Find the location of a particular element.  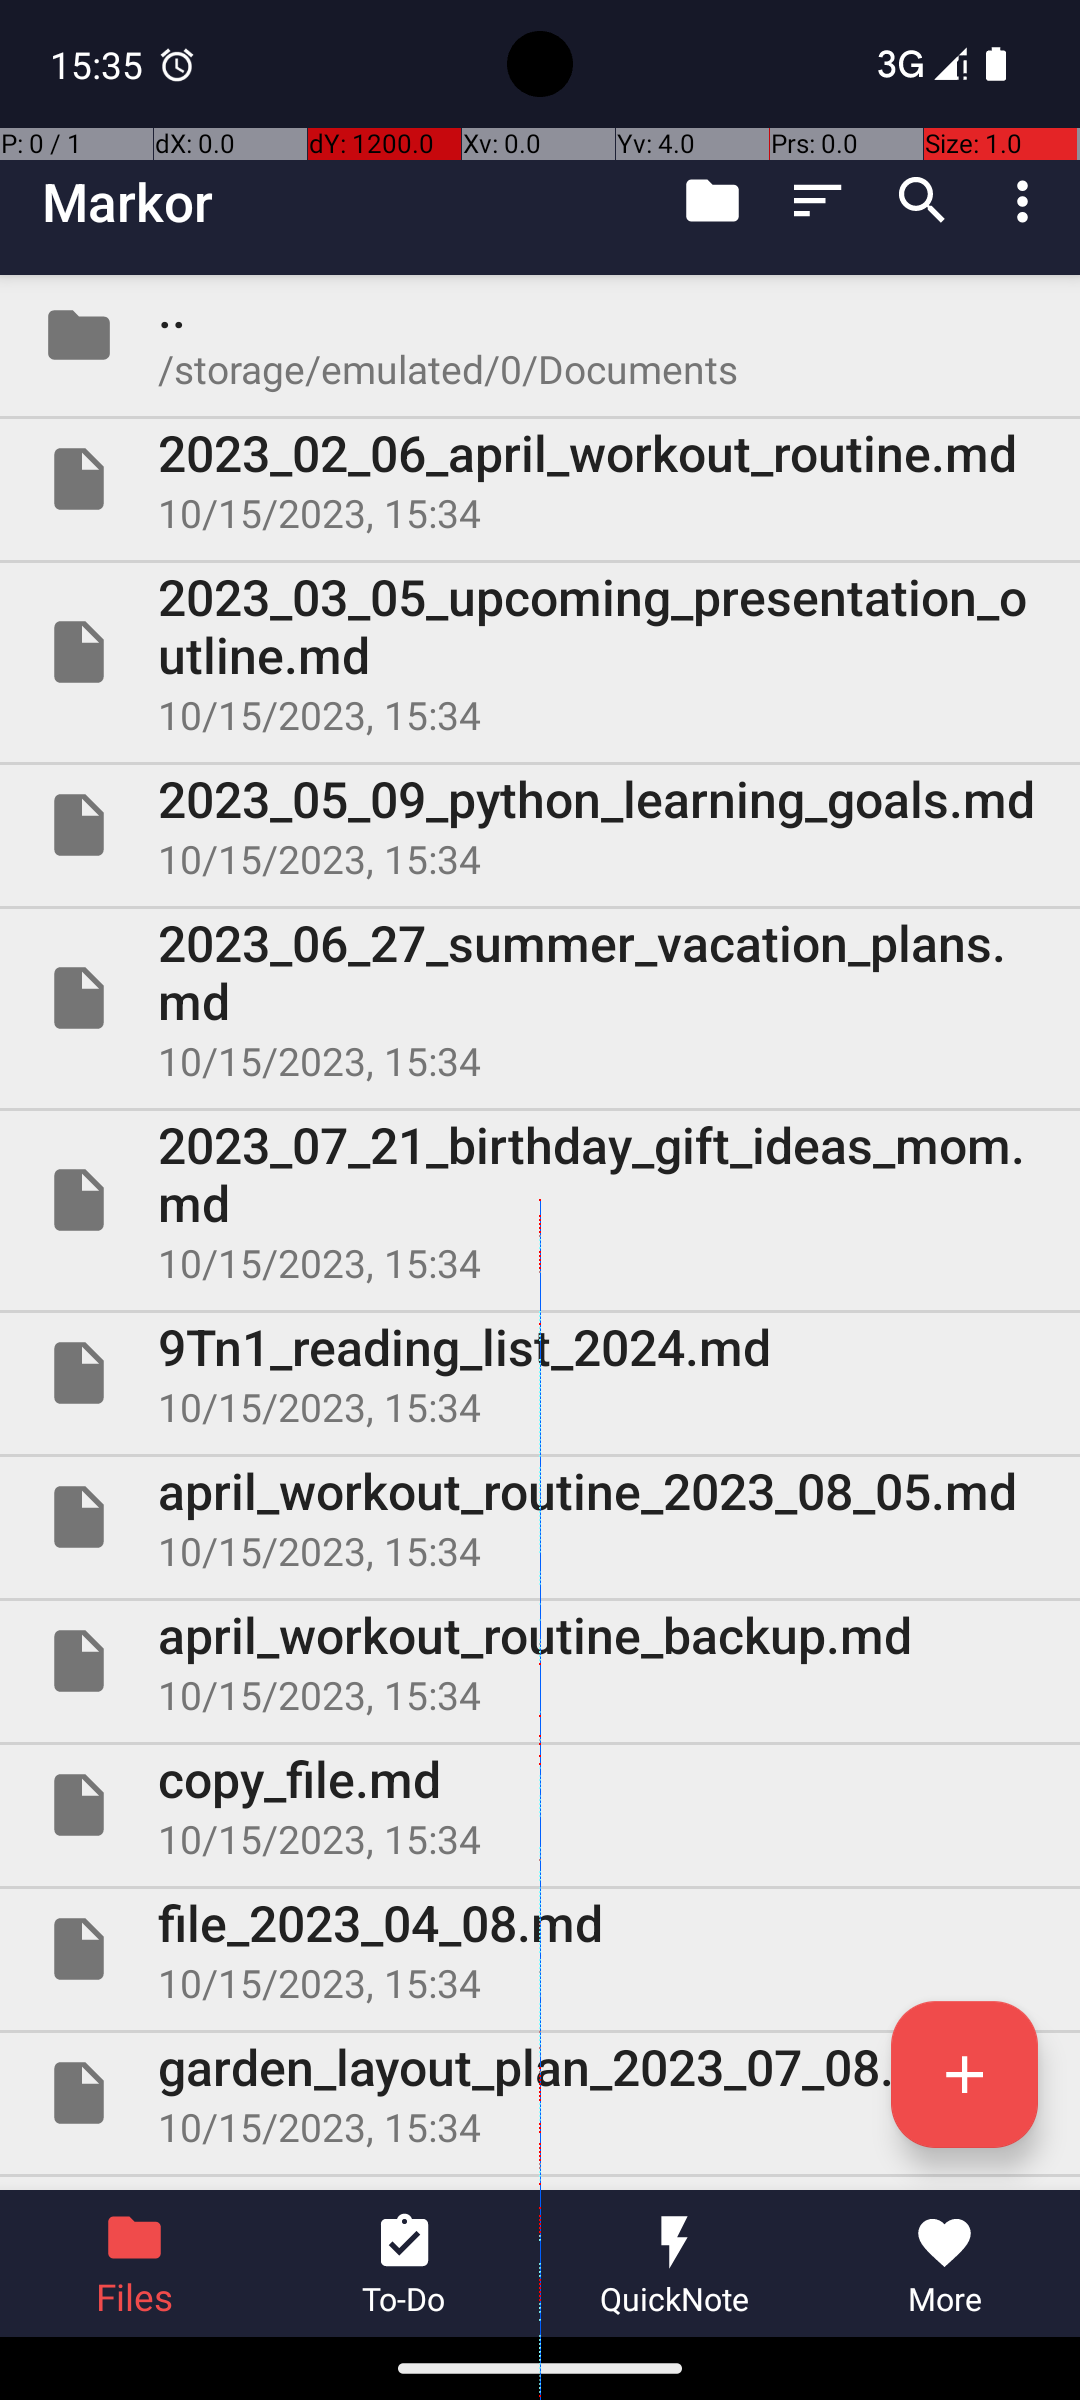

File LXQY_favorite_book_quotes.md  is located at coordinates (540, 2184).